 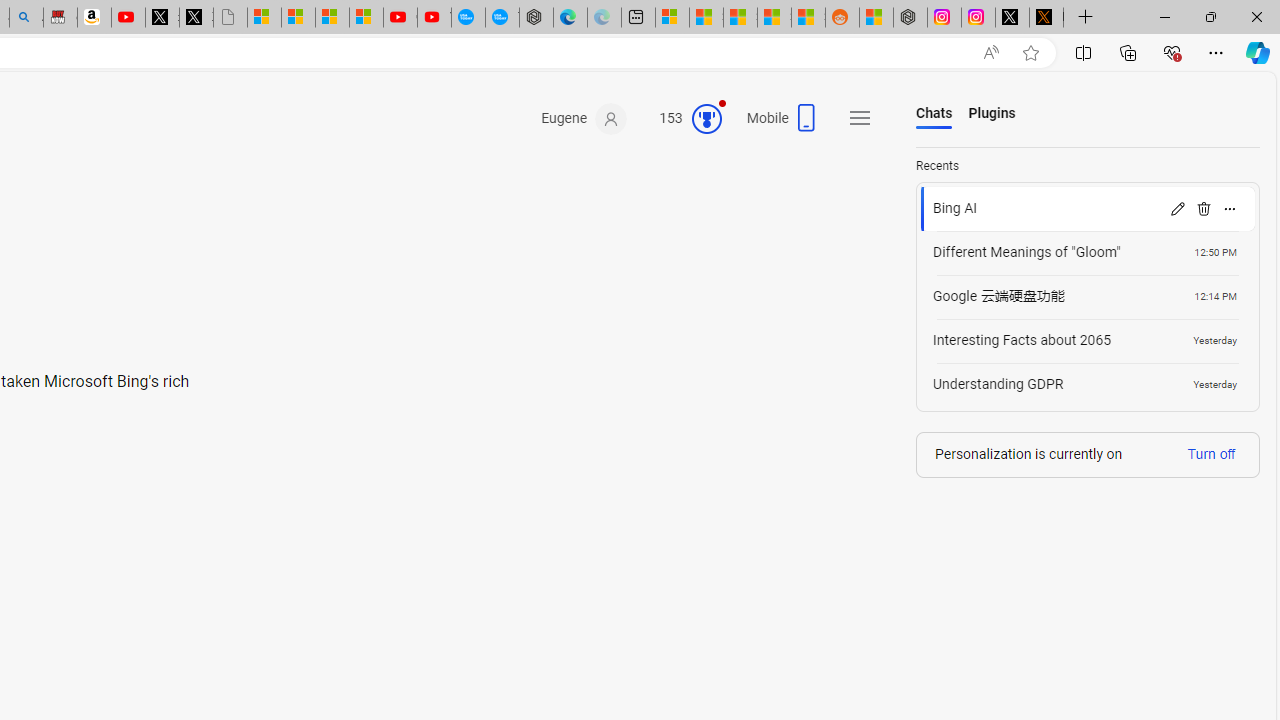 What do you see at coordinates (400, 18) in the screenshot?
I see `Gloom - YouTube` at bounding box center [400, 18].